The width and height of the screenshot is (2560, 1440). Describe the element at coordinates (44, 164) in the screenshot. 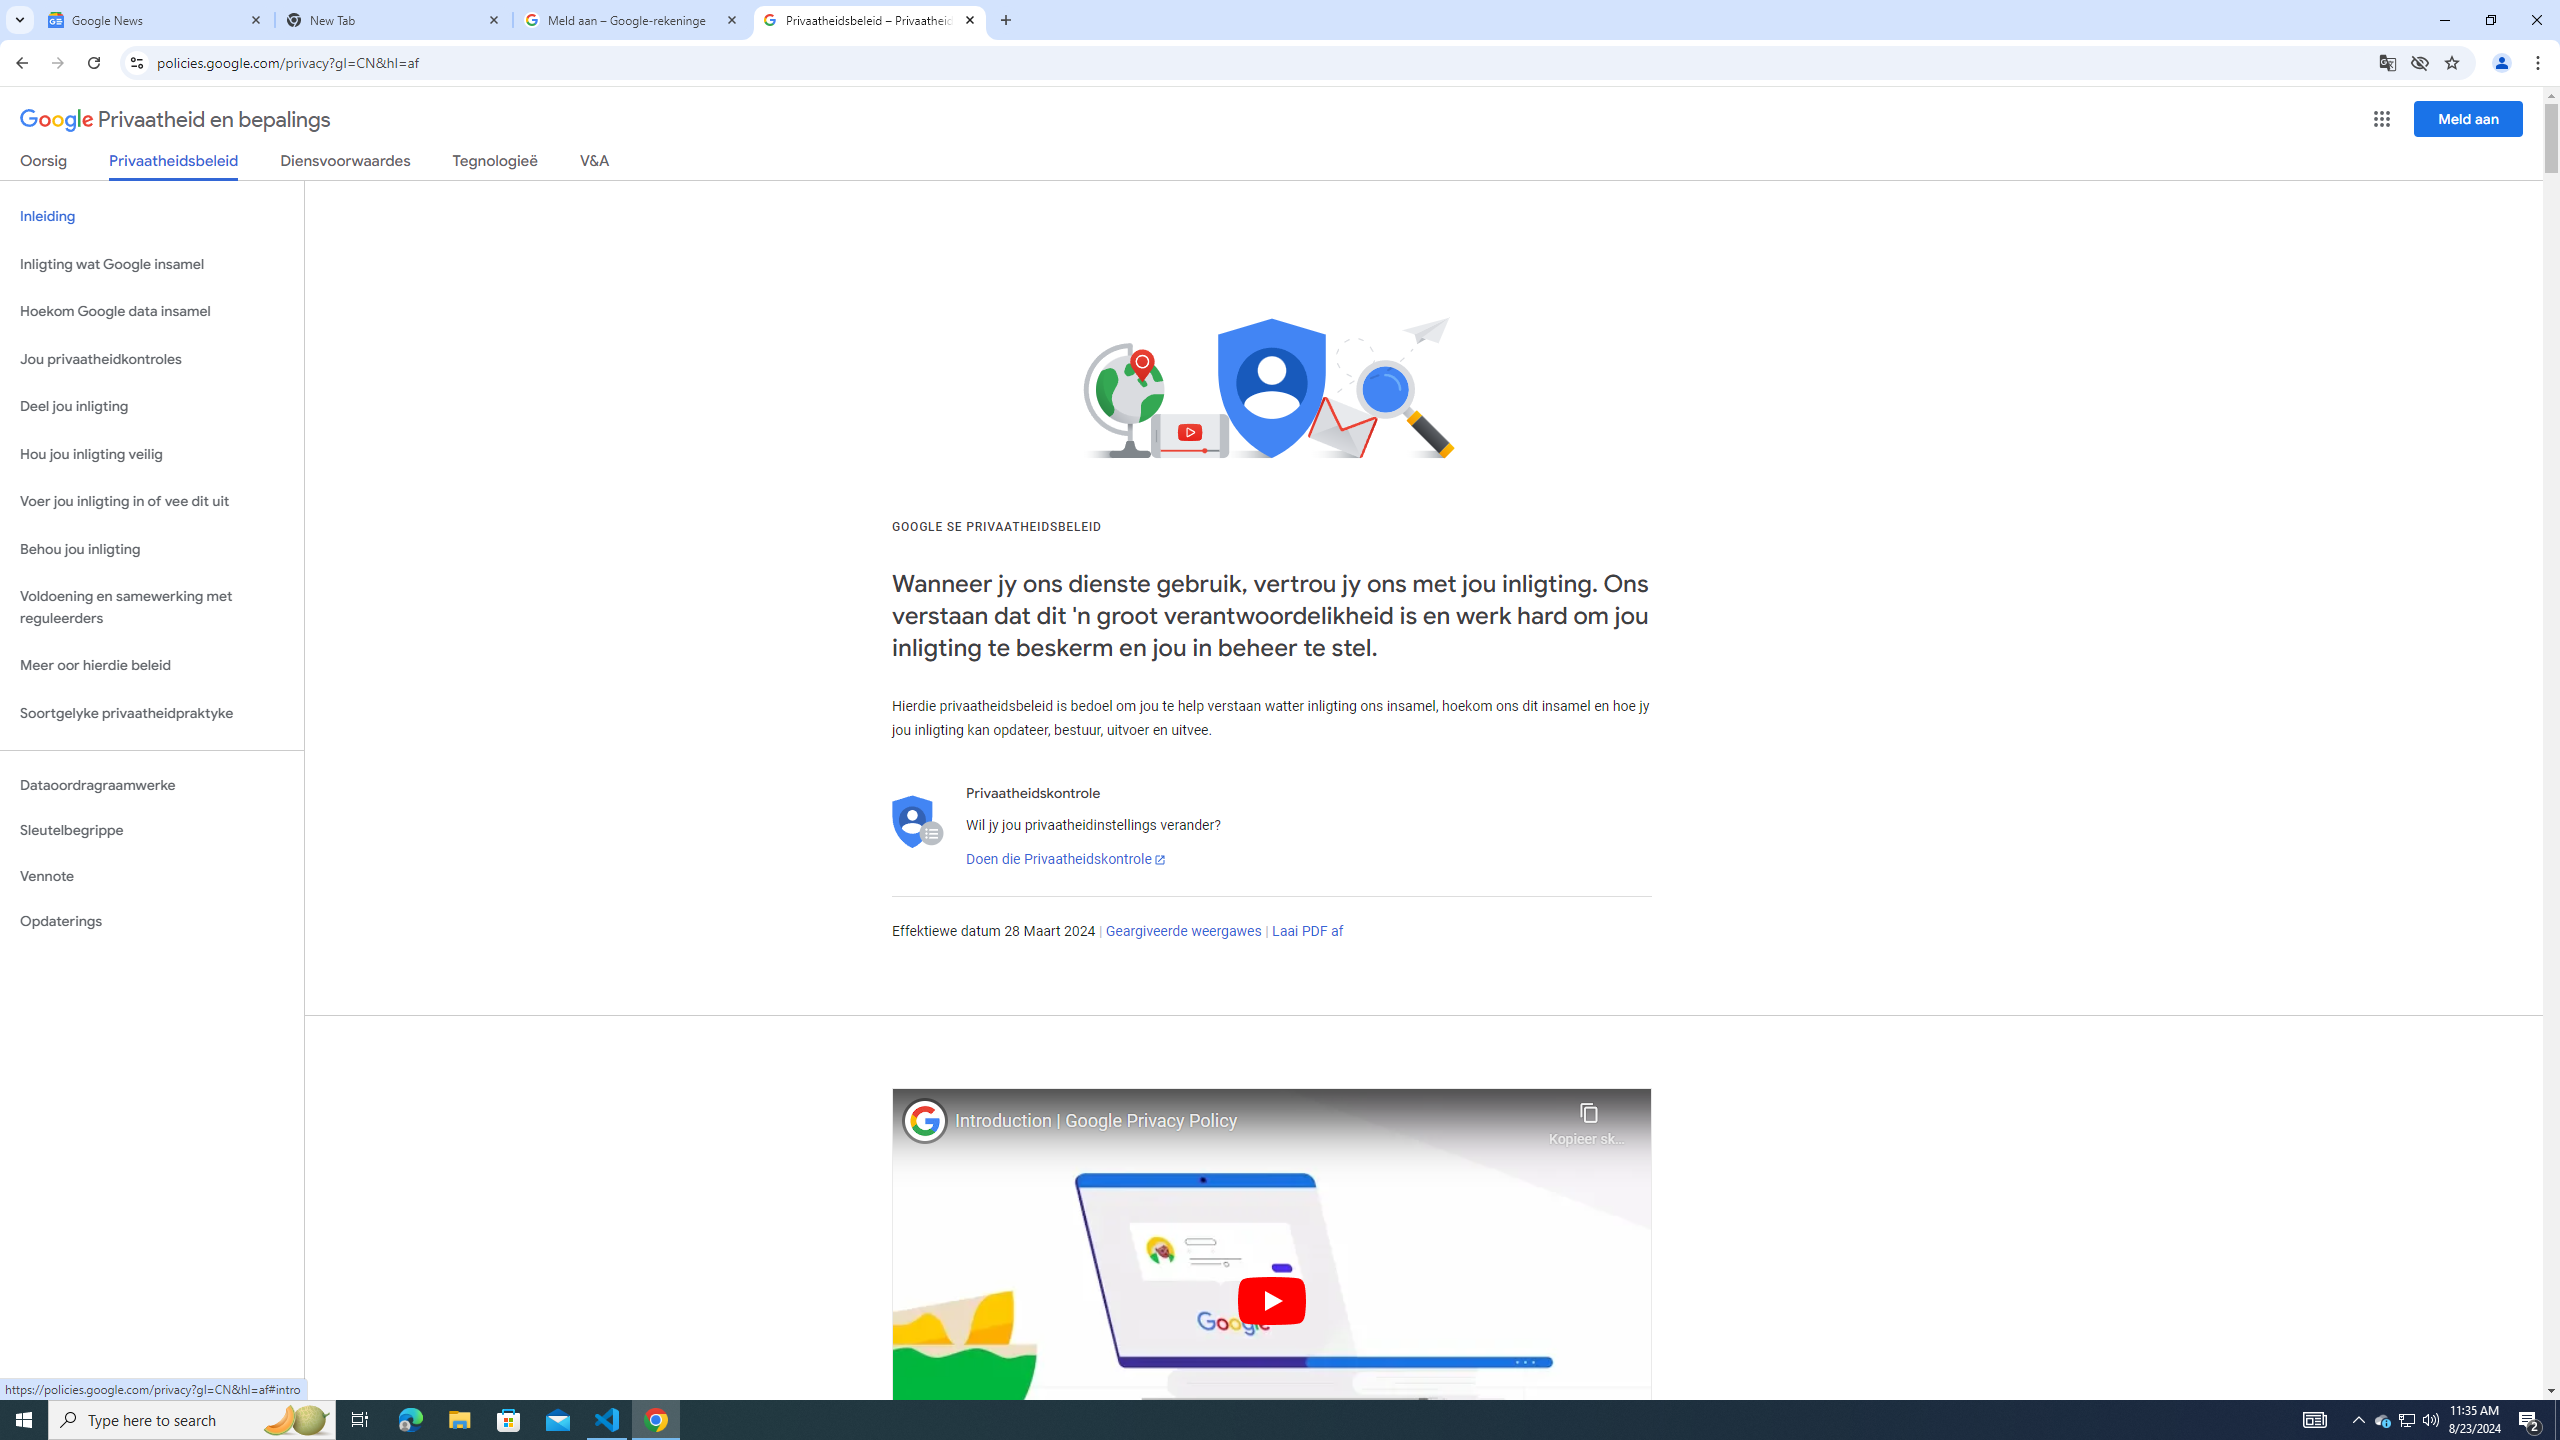

I see `Oorsig` at that location.